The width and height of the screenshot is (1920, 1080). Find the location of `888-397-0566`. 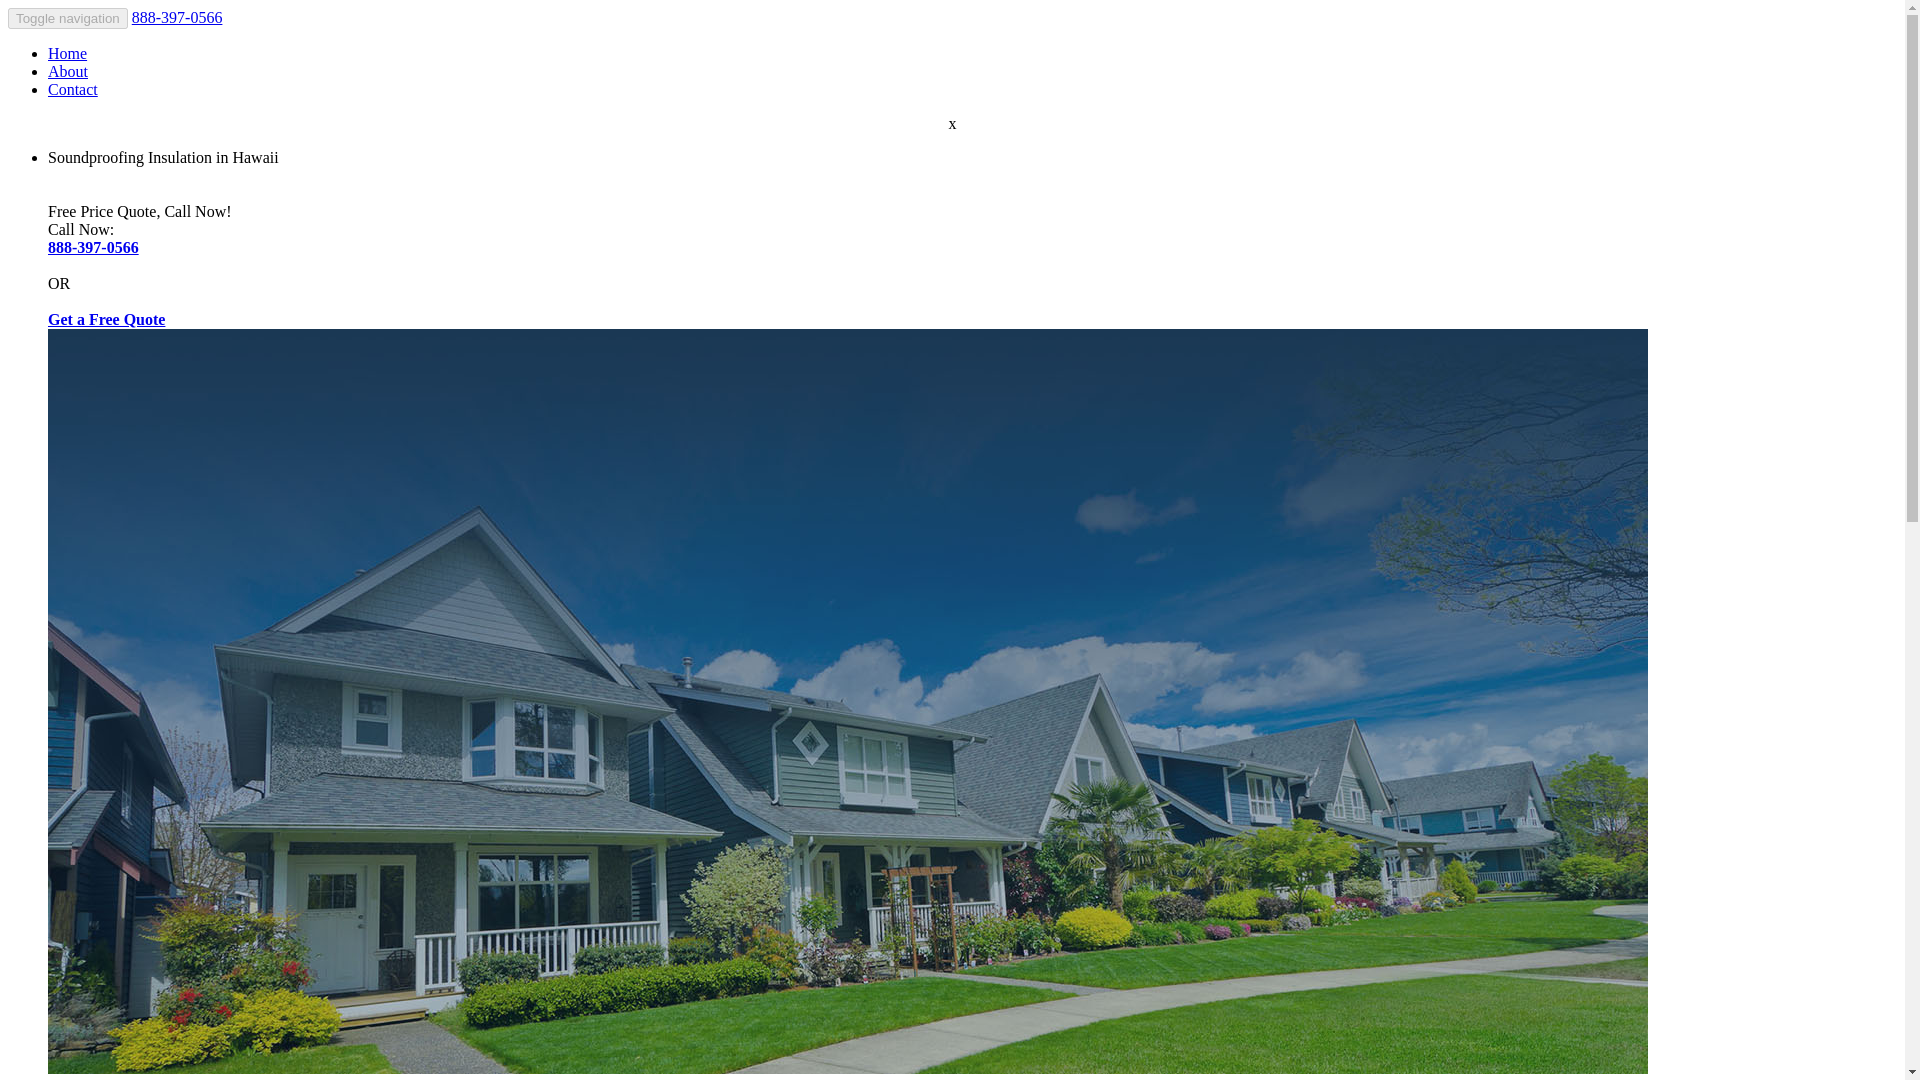

888-397-0566 is located at coordinates (177, 16).